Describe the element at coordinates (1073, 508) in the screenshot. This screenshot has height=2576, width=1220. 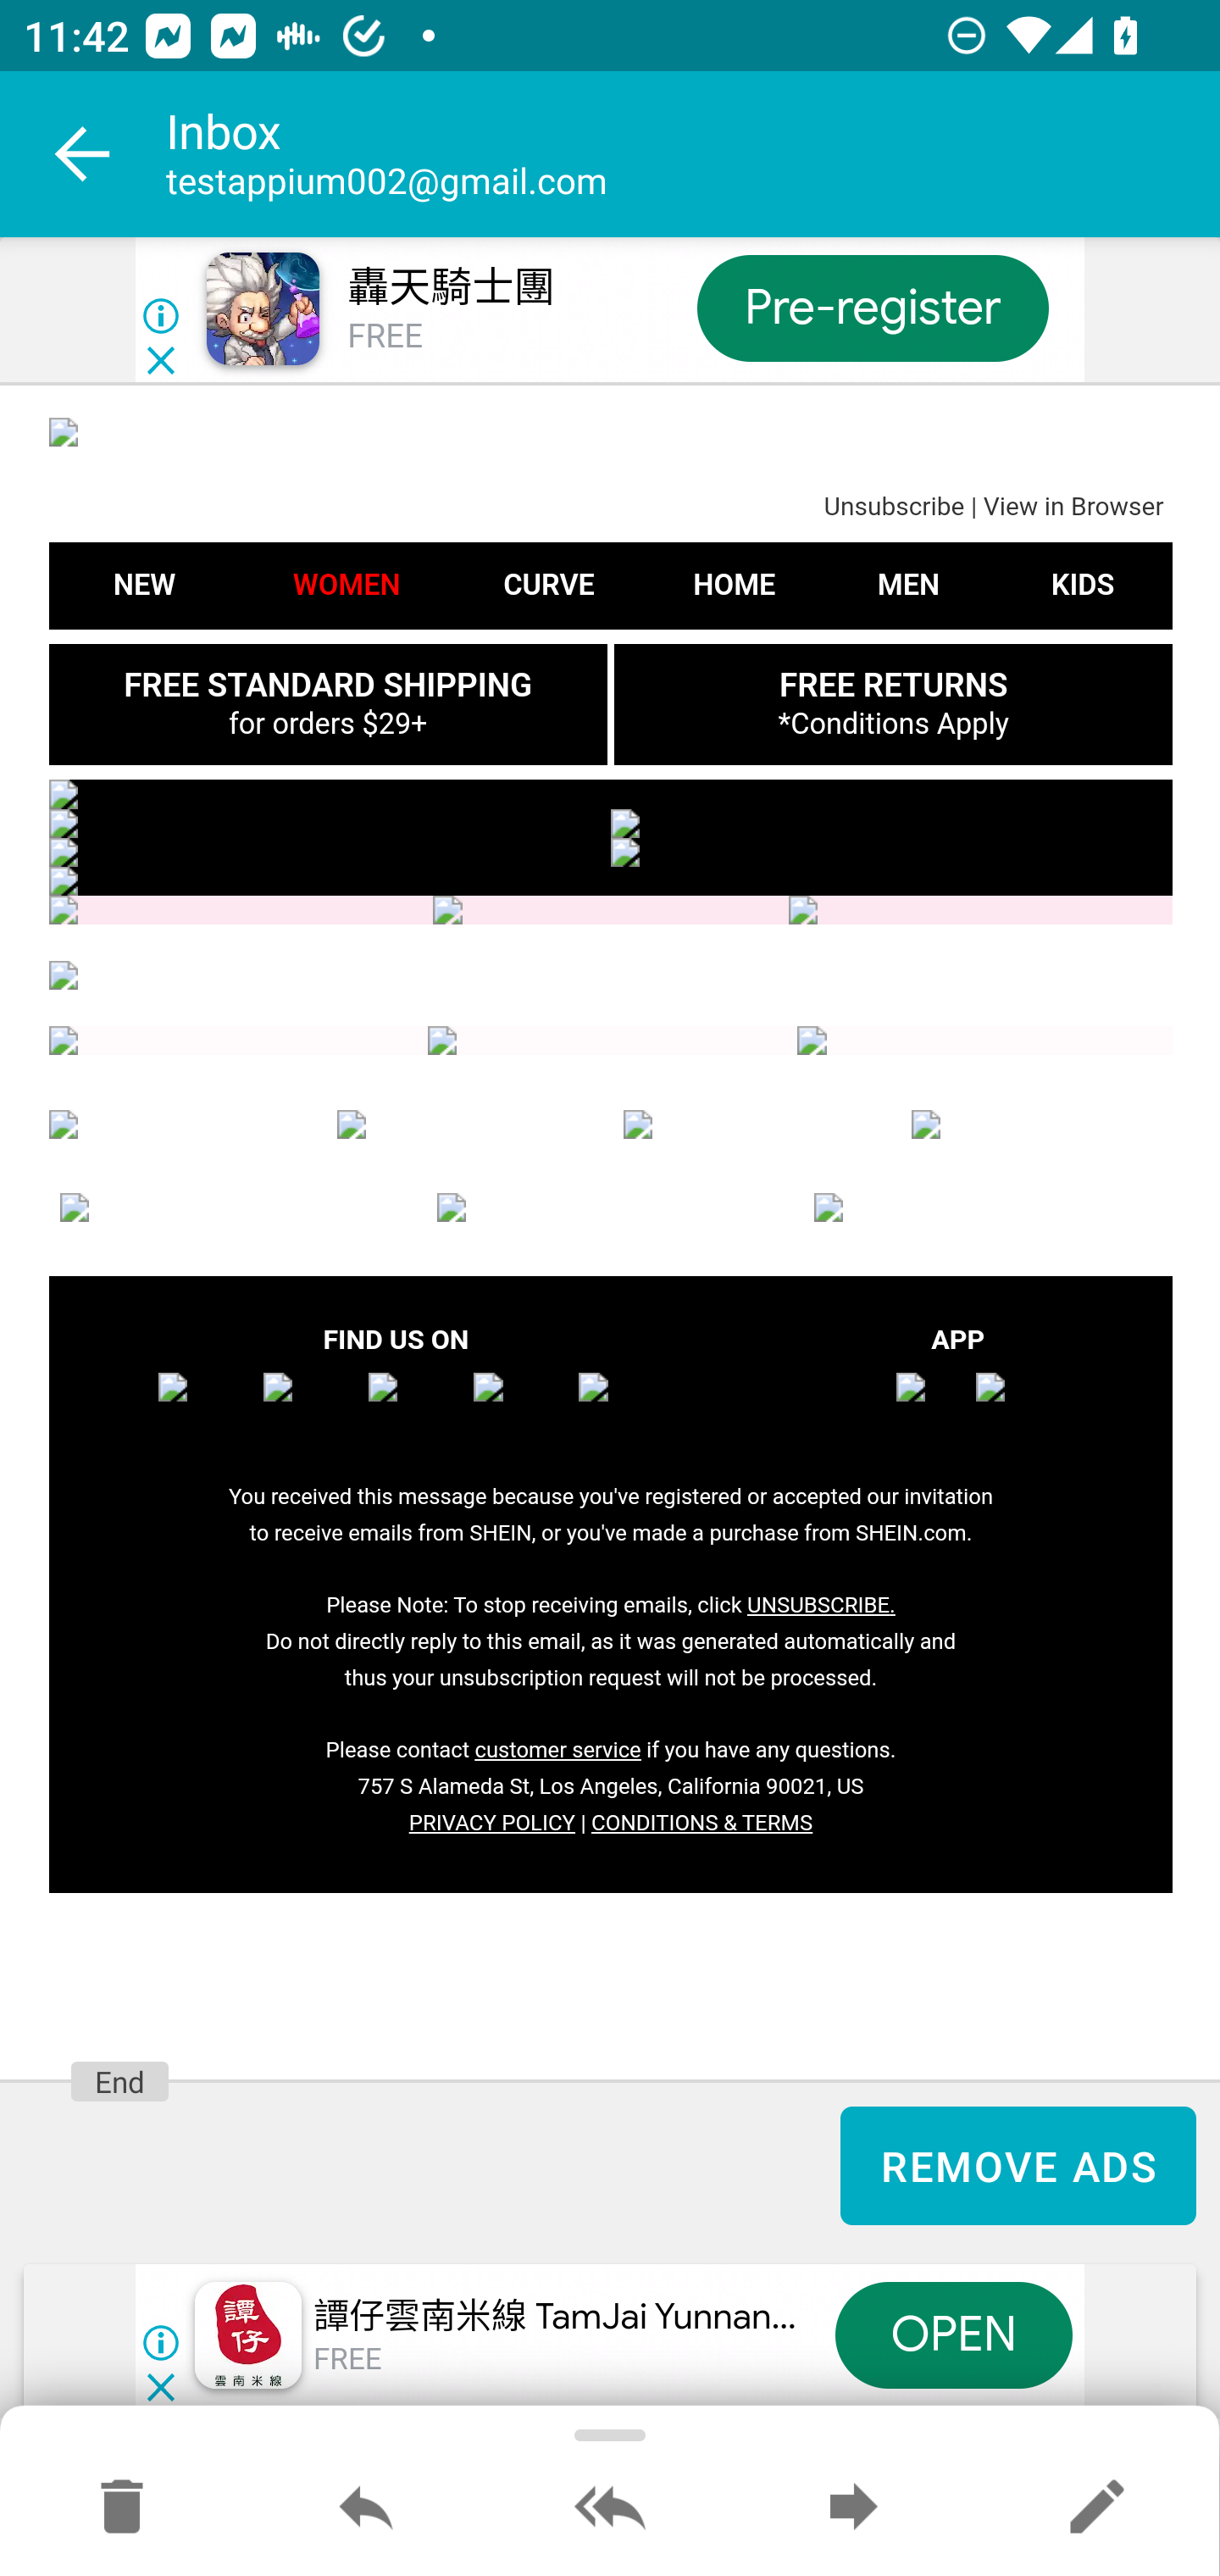
I see `View in Browser` at that location.